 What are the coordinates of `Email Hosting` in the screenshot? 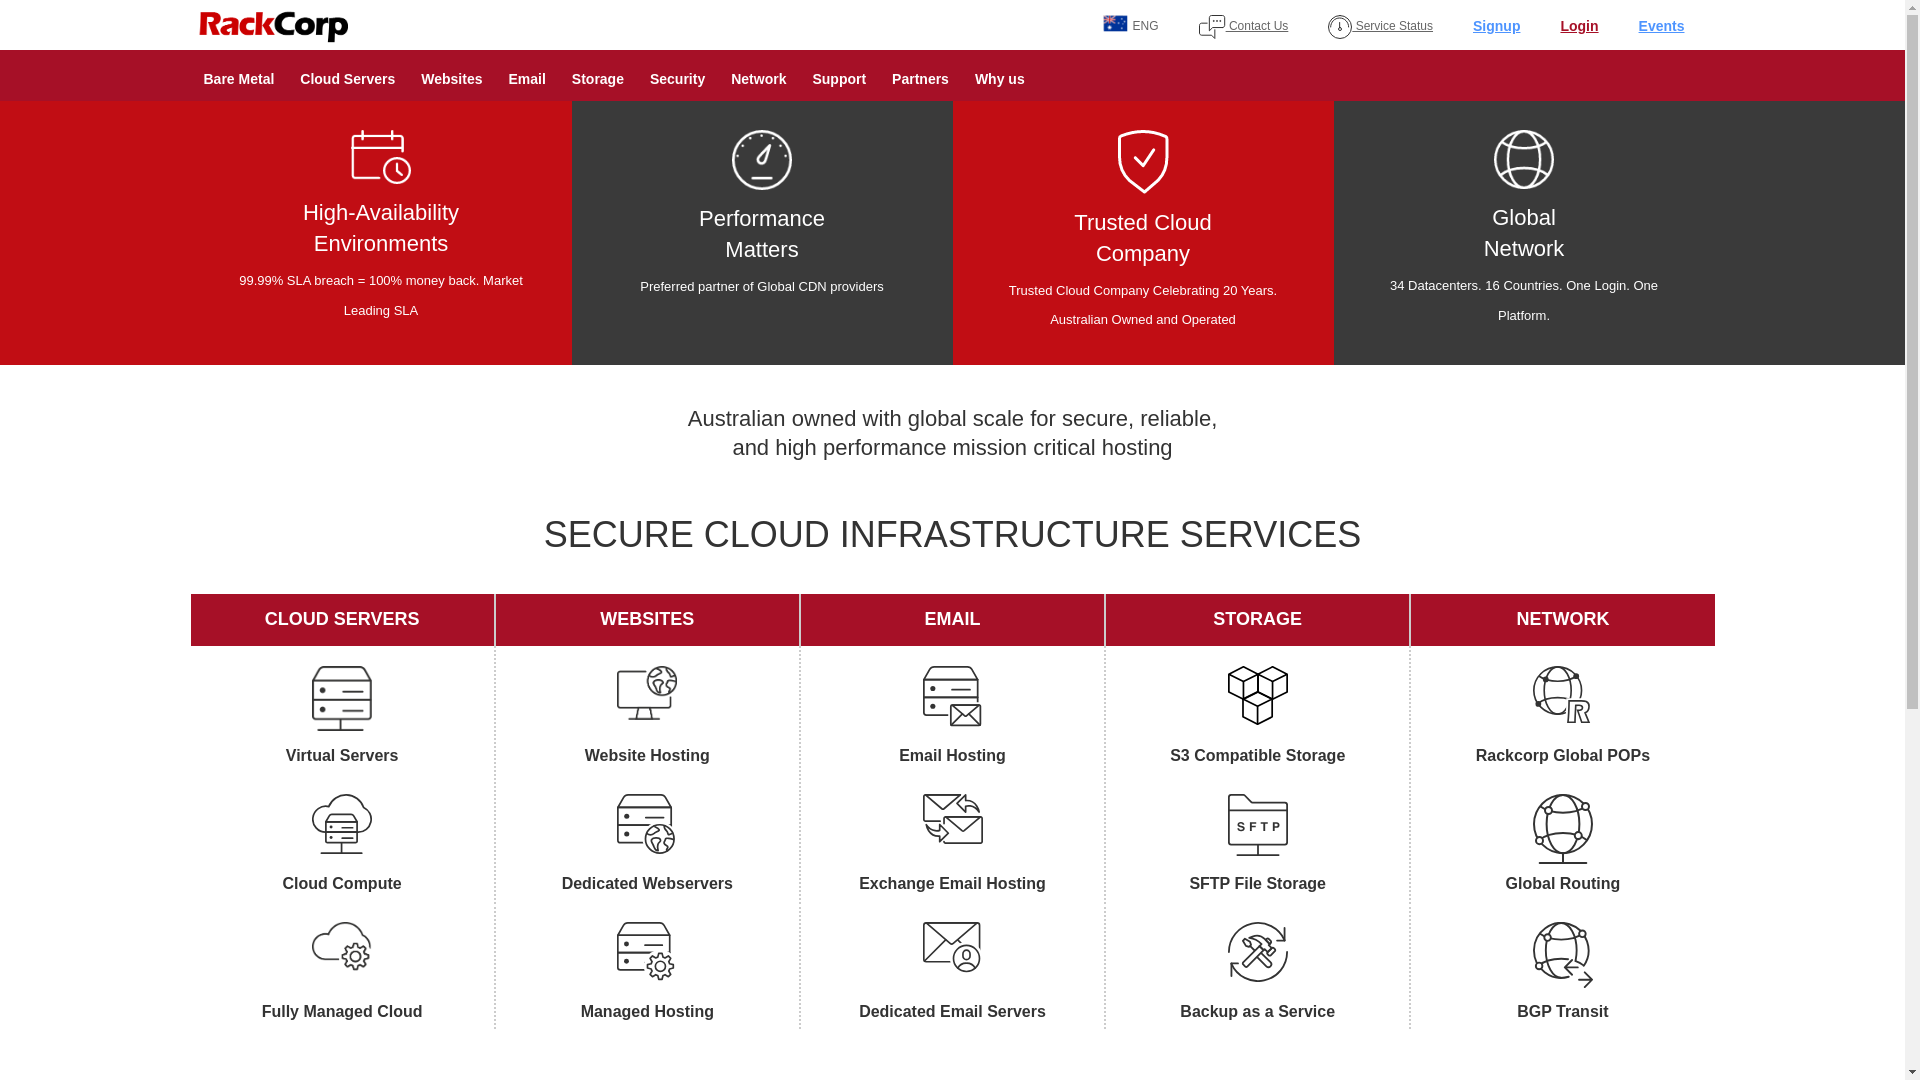 It's located at (952, 716).